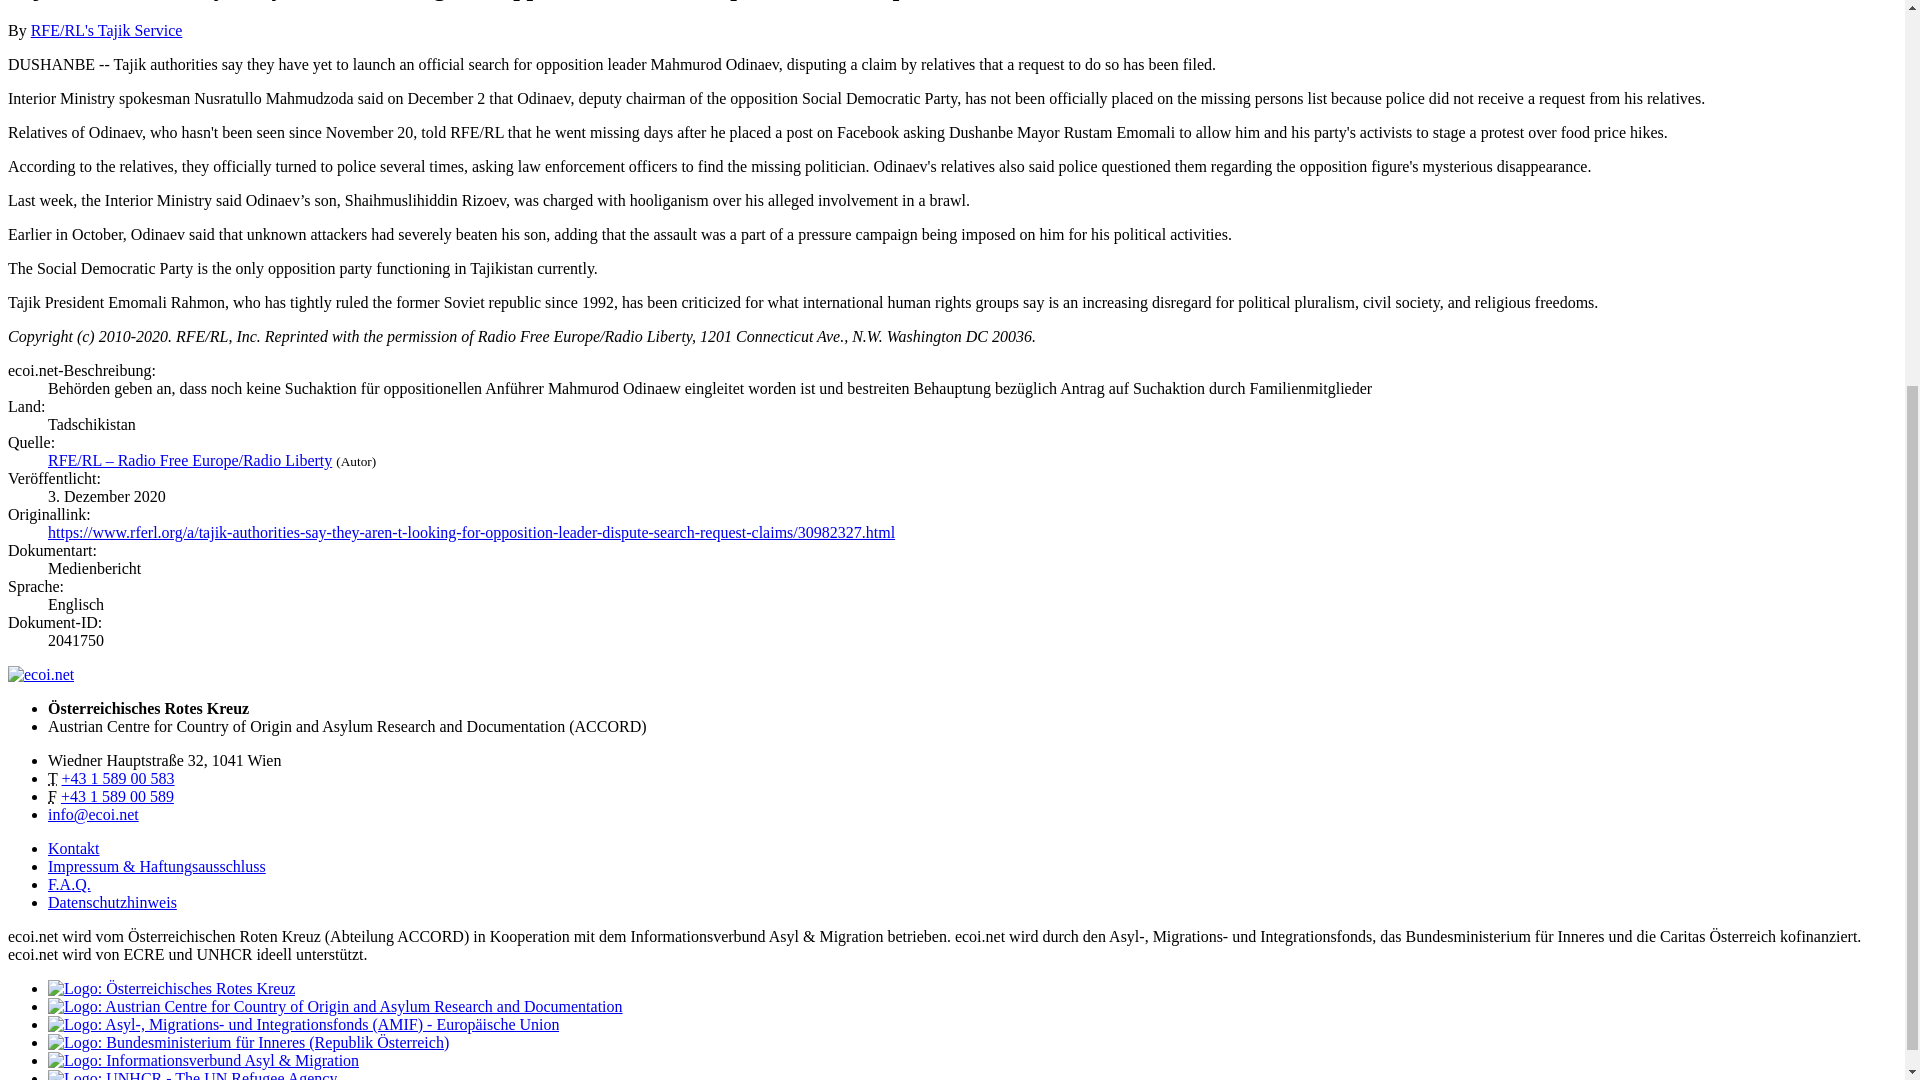  I want to click on Fax, so click(118, 796).